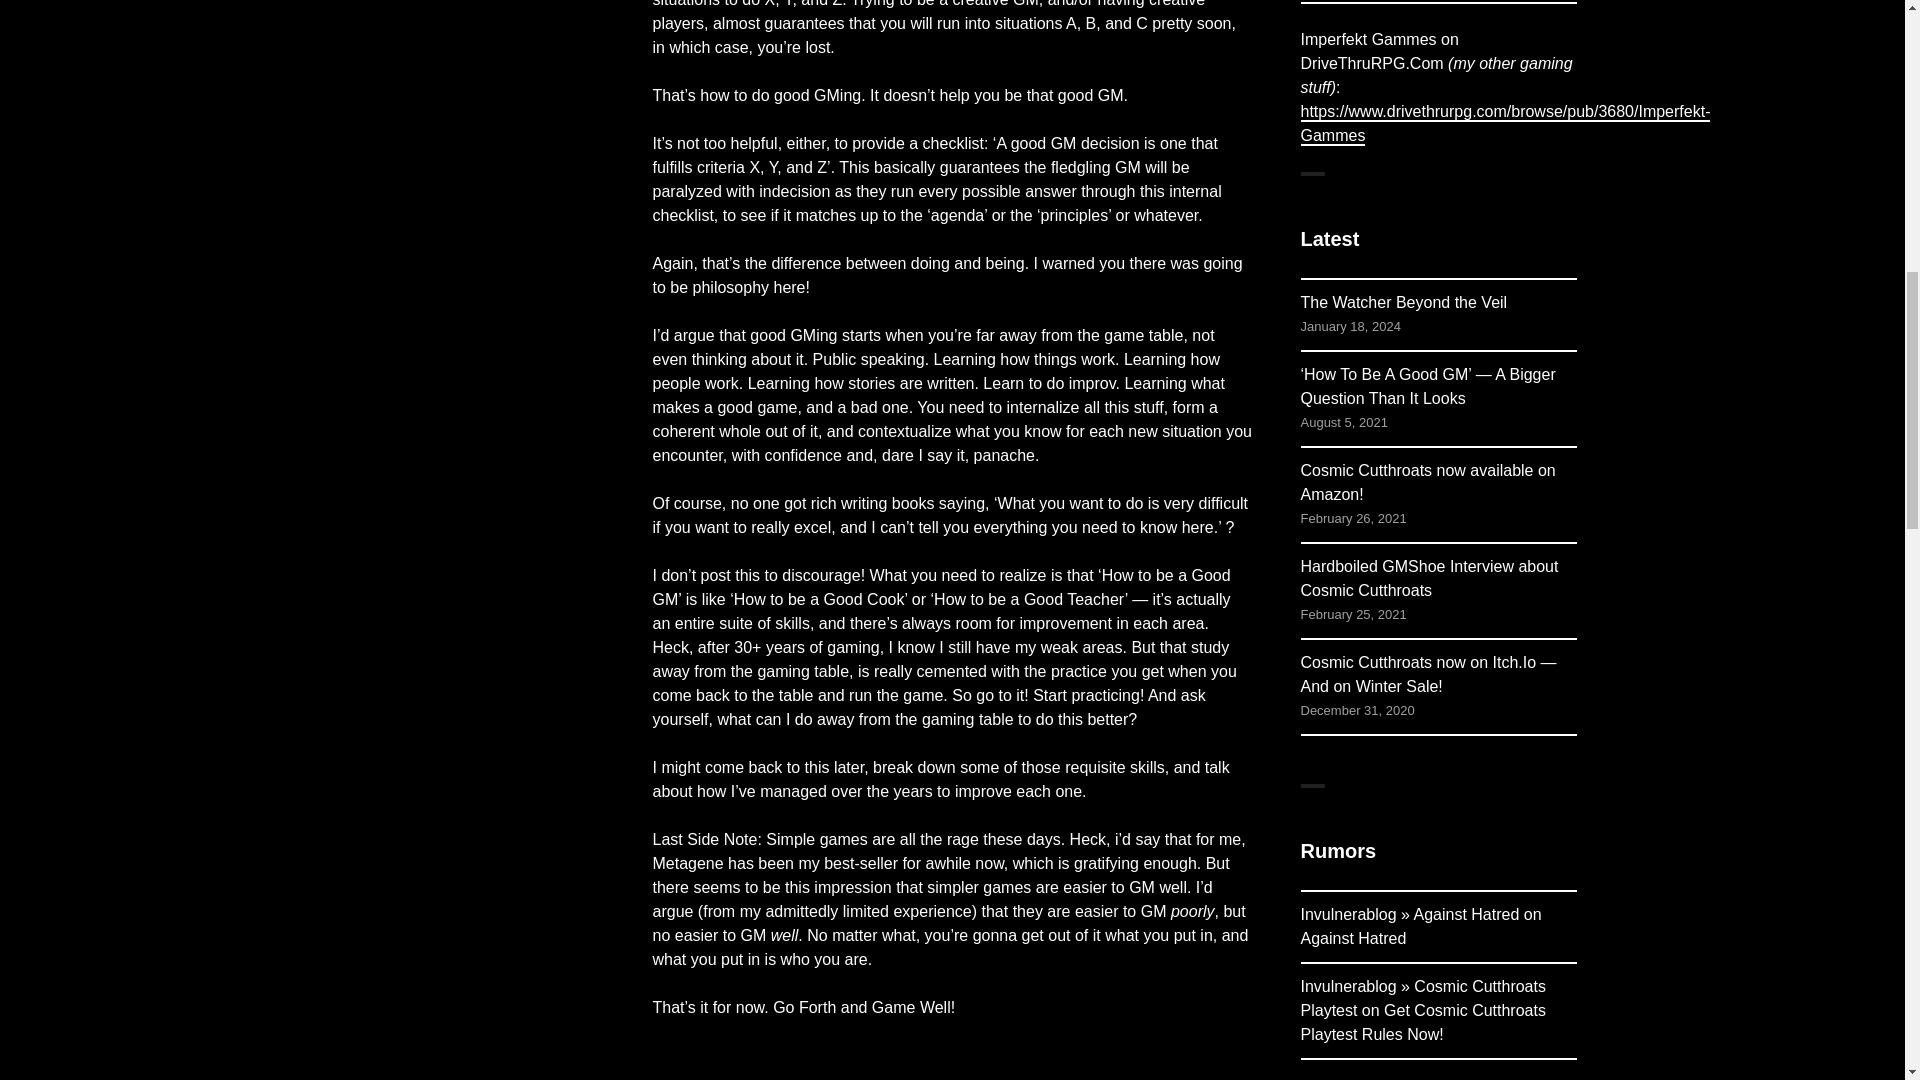 The width and height of the screenshot is (1920, 1080). I want to click on Hardboiled GMShoe Interview about Cosmic Cutthroats, so click(1428, 578).